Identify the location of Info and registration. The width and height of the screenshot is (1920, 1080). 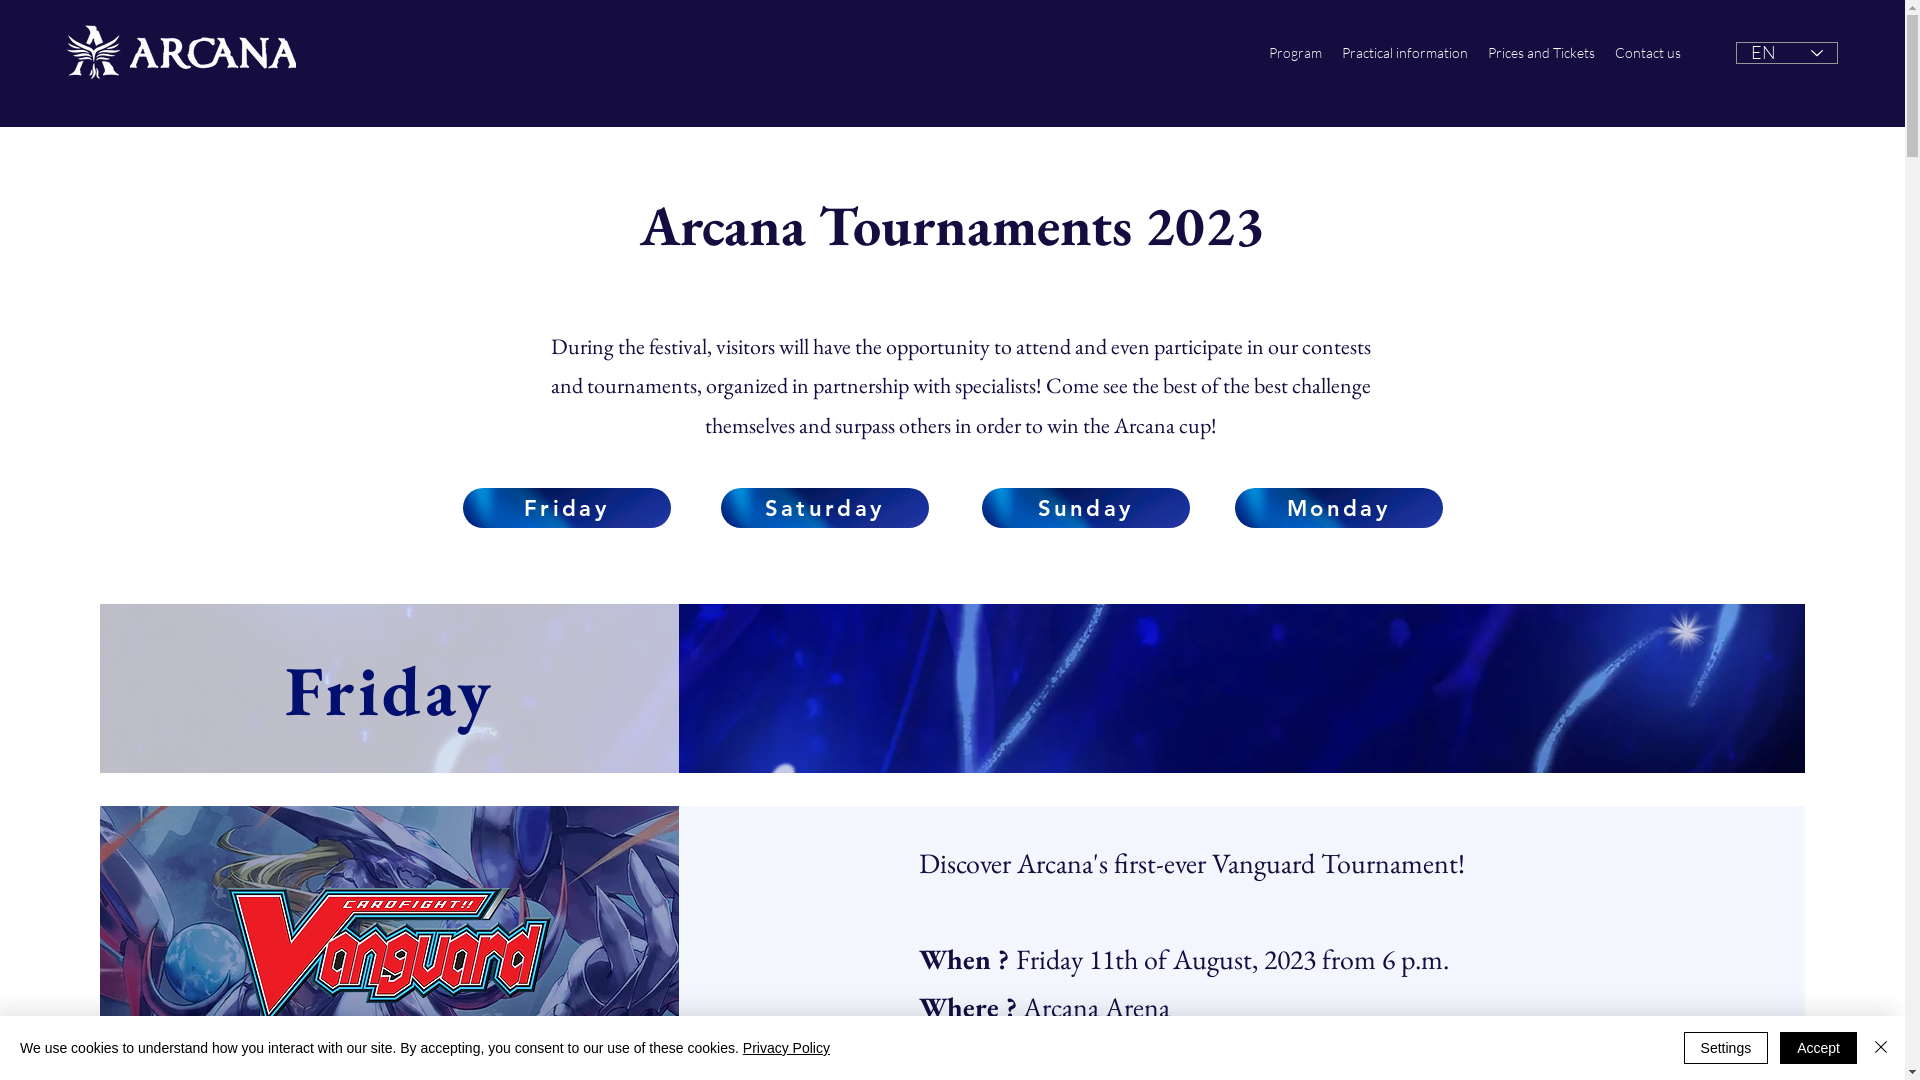
(1412, 1041).